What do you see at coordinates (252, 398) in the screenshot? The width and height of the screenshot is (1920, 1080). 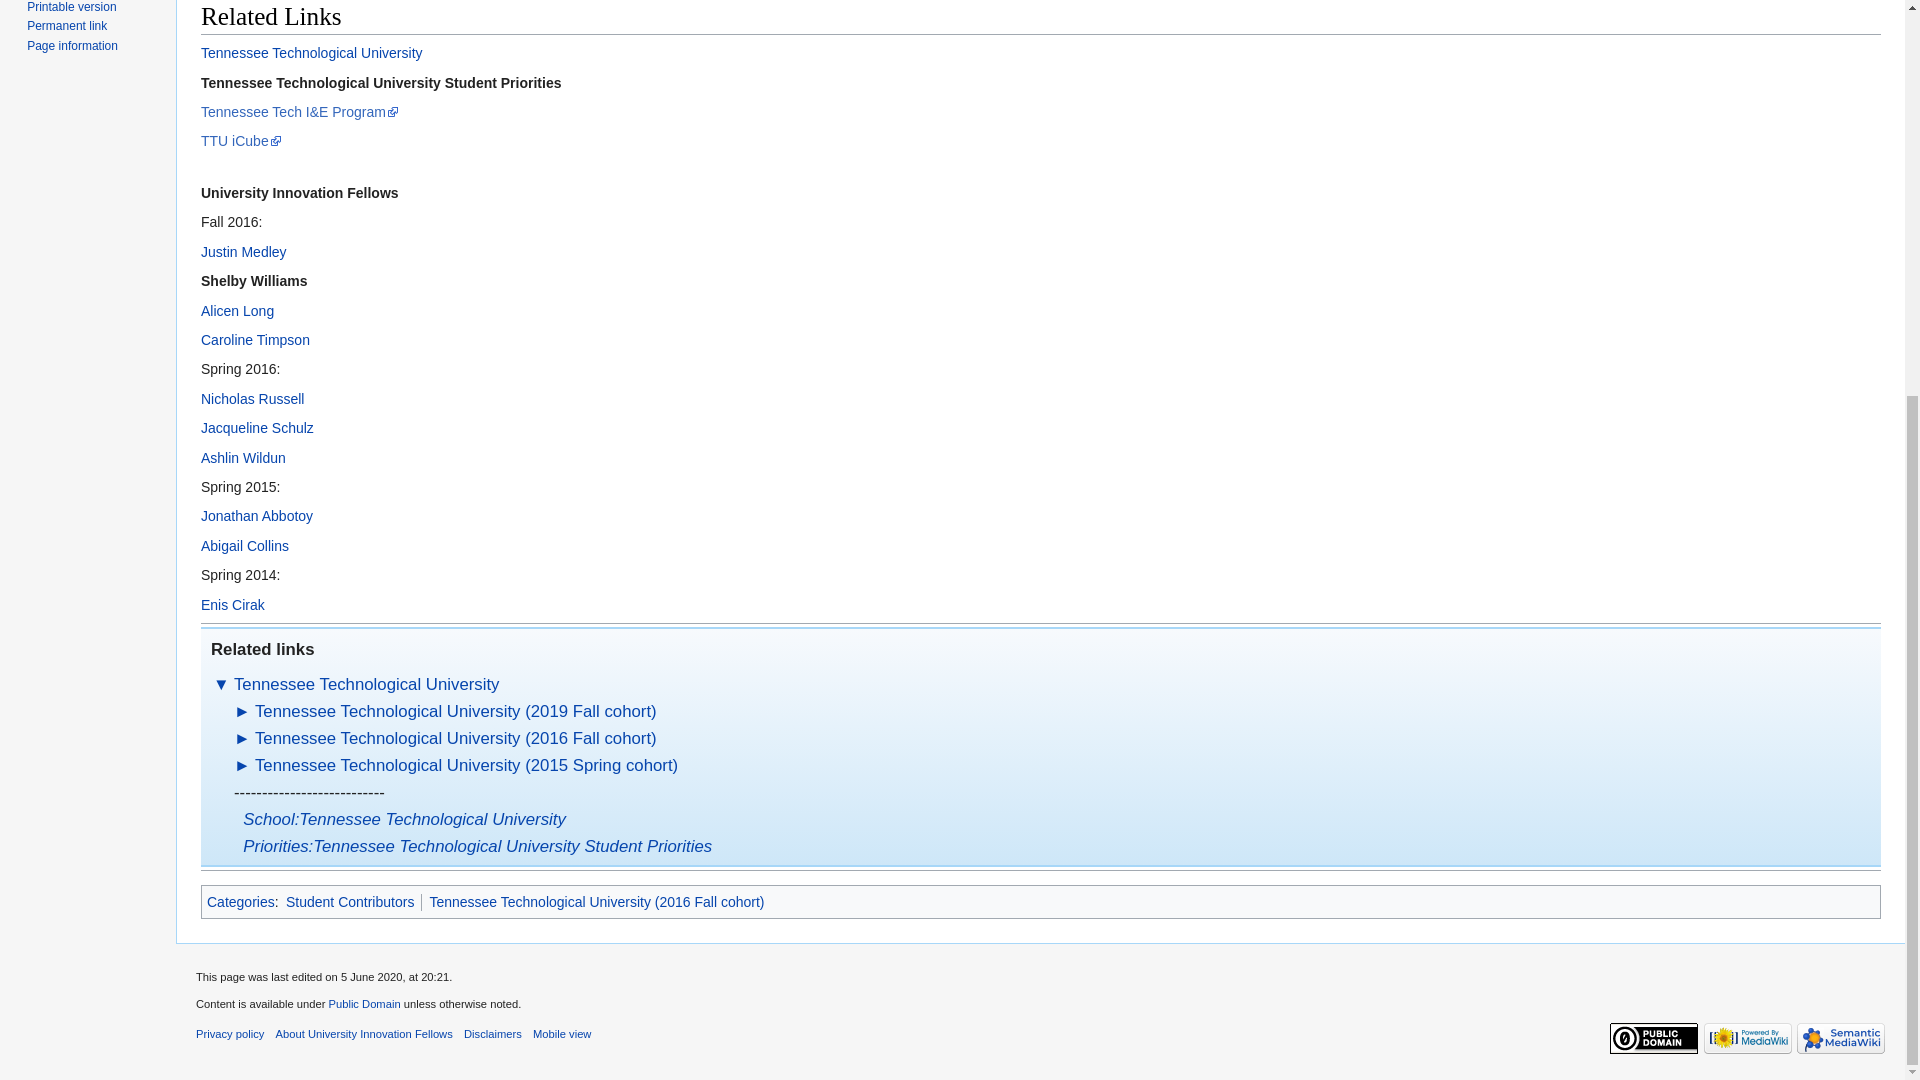 I see `Nicholas Russell` at bounding box center [252, 398].